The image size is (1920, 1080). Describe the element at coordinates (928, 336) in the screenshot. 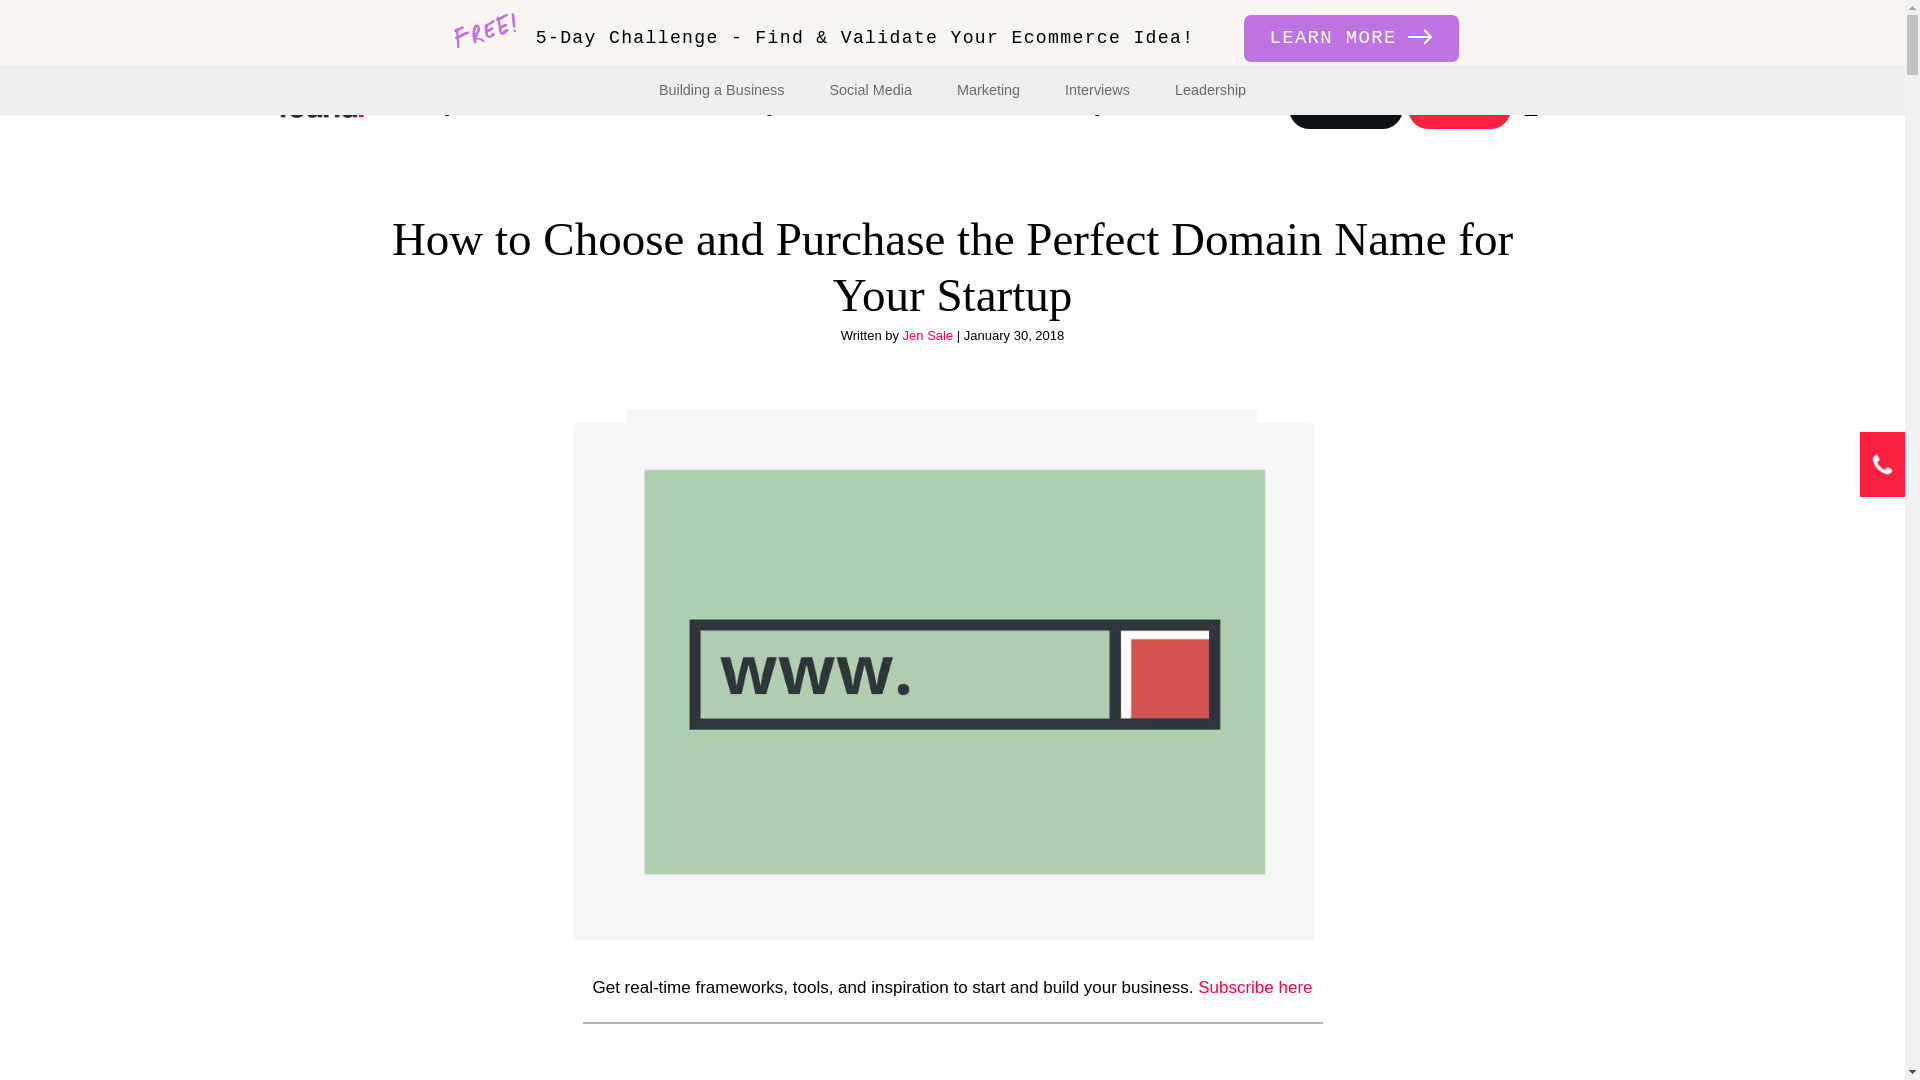

I see `Jen Sale` at that location.